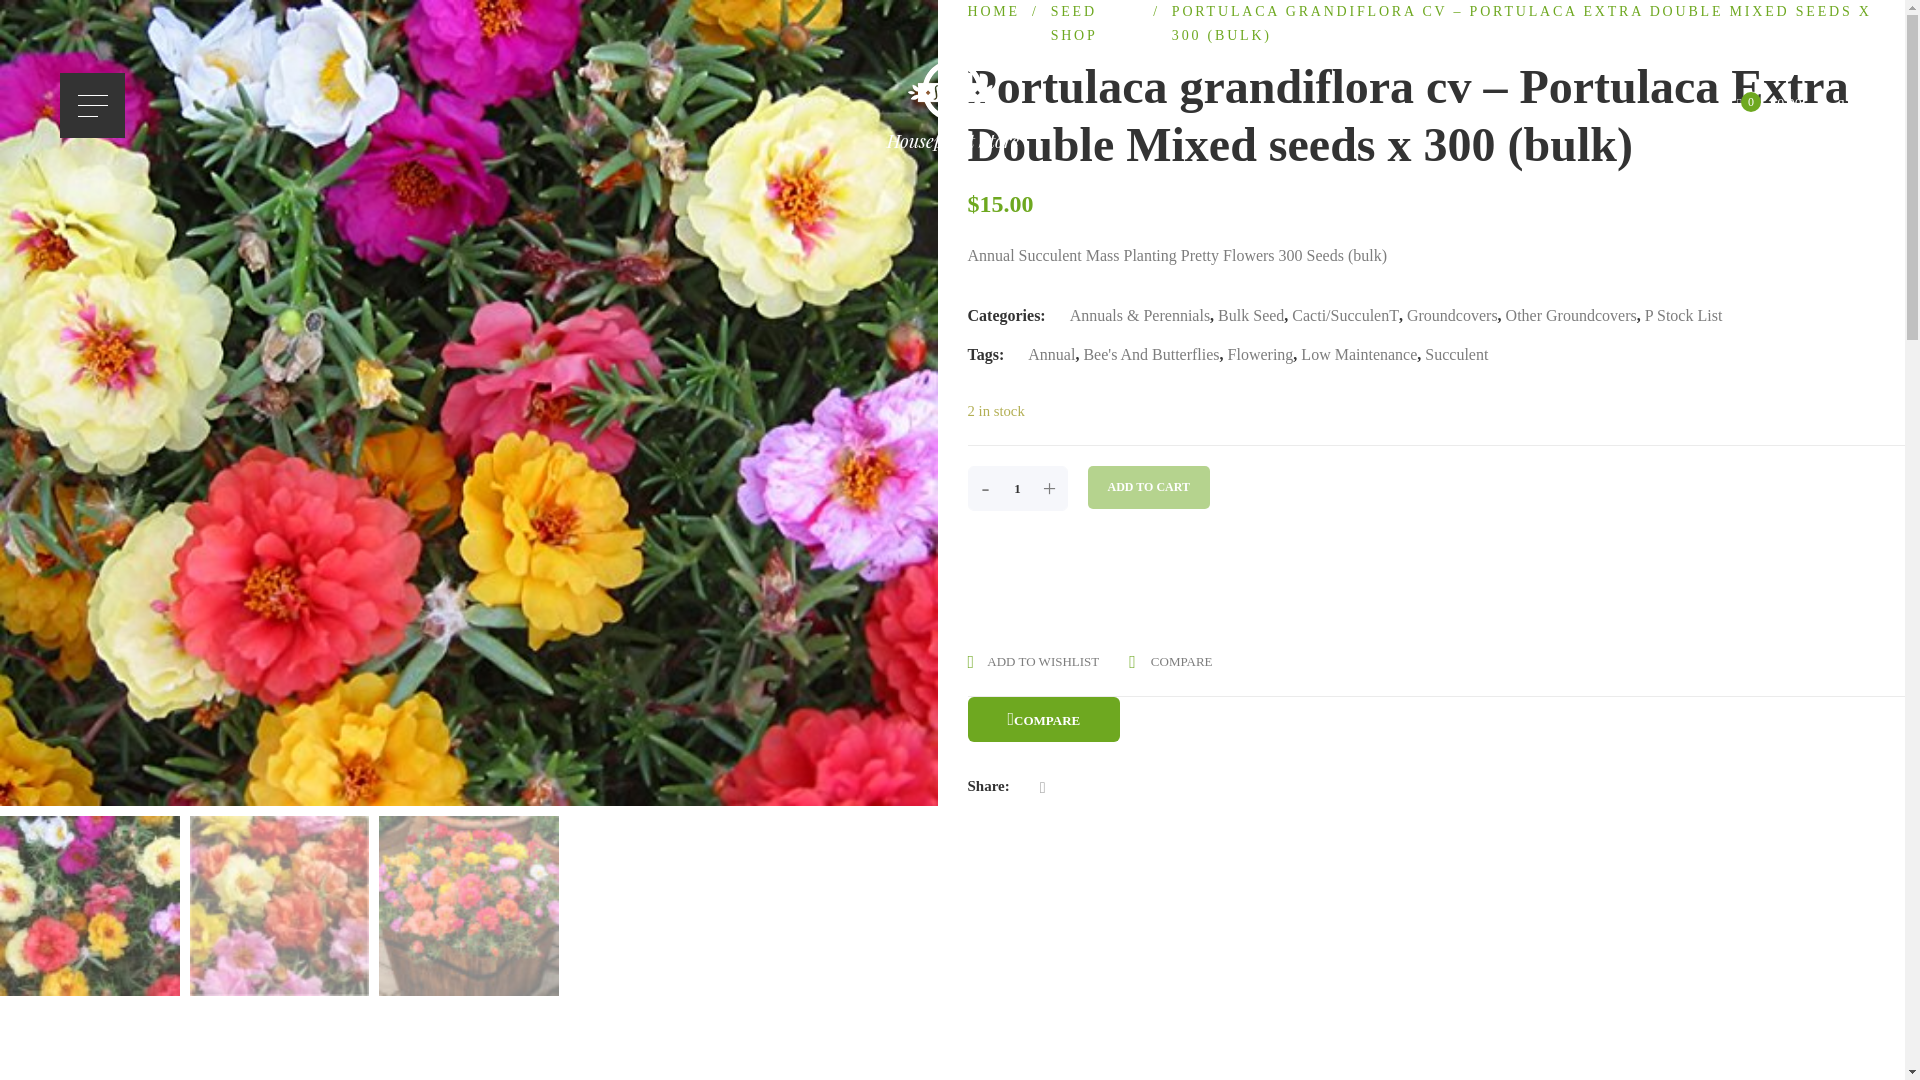 The height and width of the screenshot is (1080, 1920). What do you see at coordinates (1034, 661) in the screenshot?
I see `ADD TO WISHLIST` at bounding box center [1034, 661].